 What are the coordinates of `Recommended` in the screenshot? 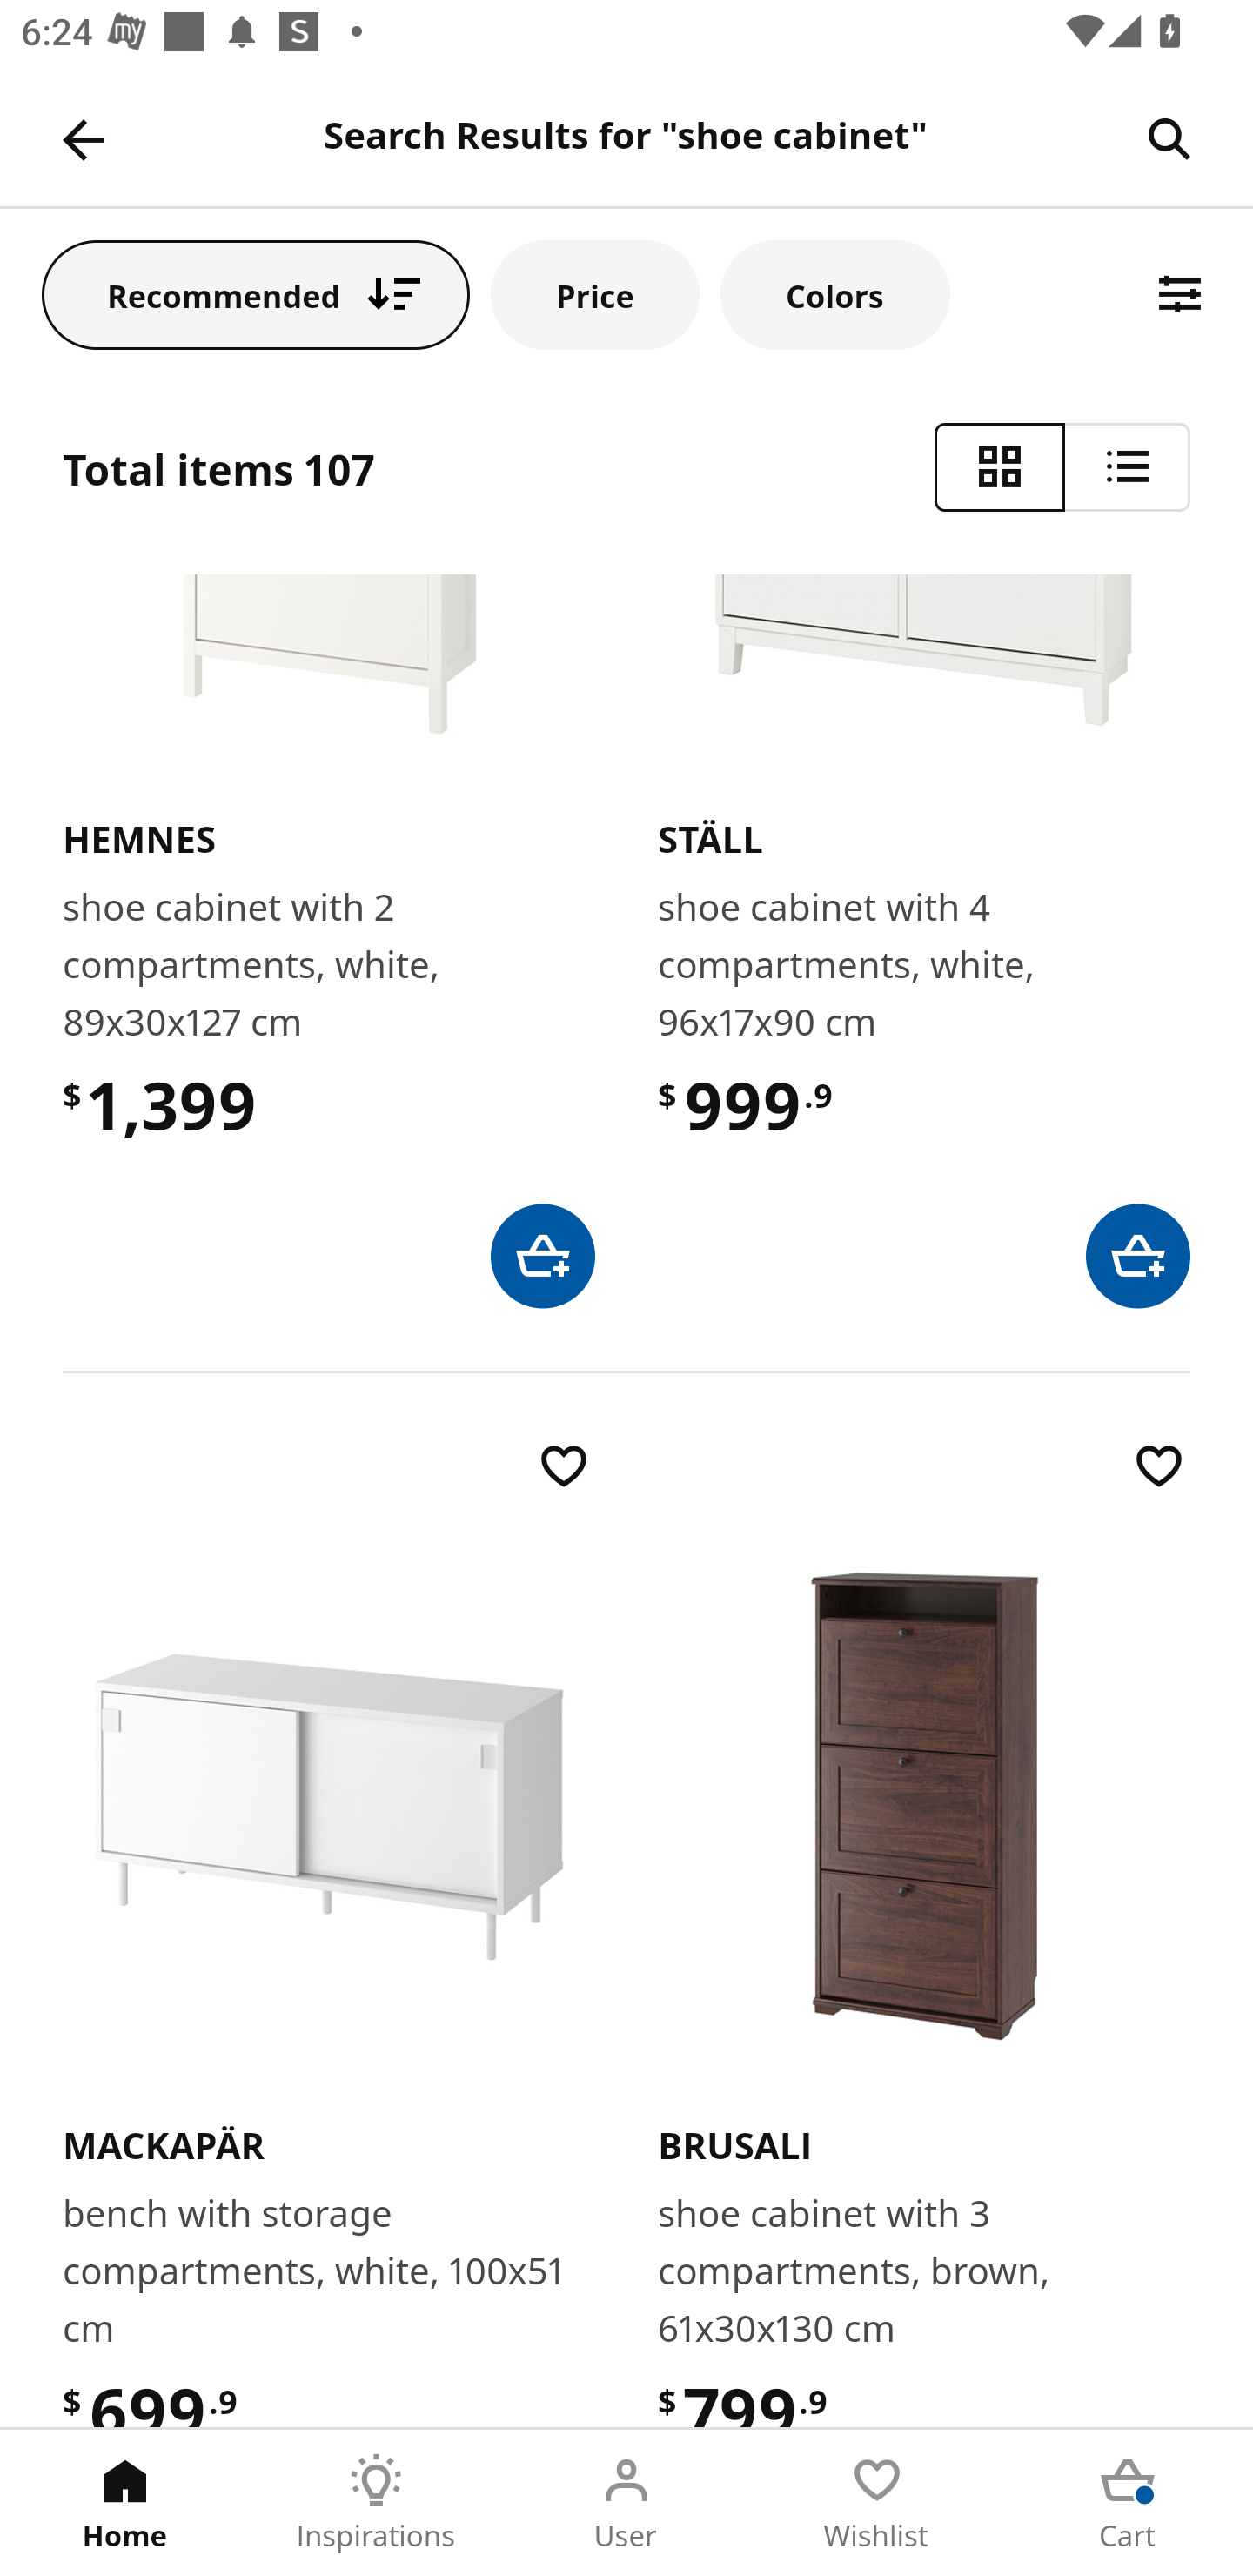 It's located at (256, 294).